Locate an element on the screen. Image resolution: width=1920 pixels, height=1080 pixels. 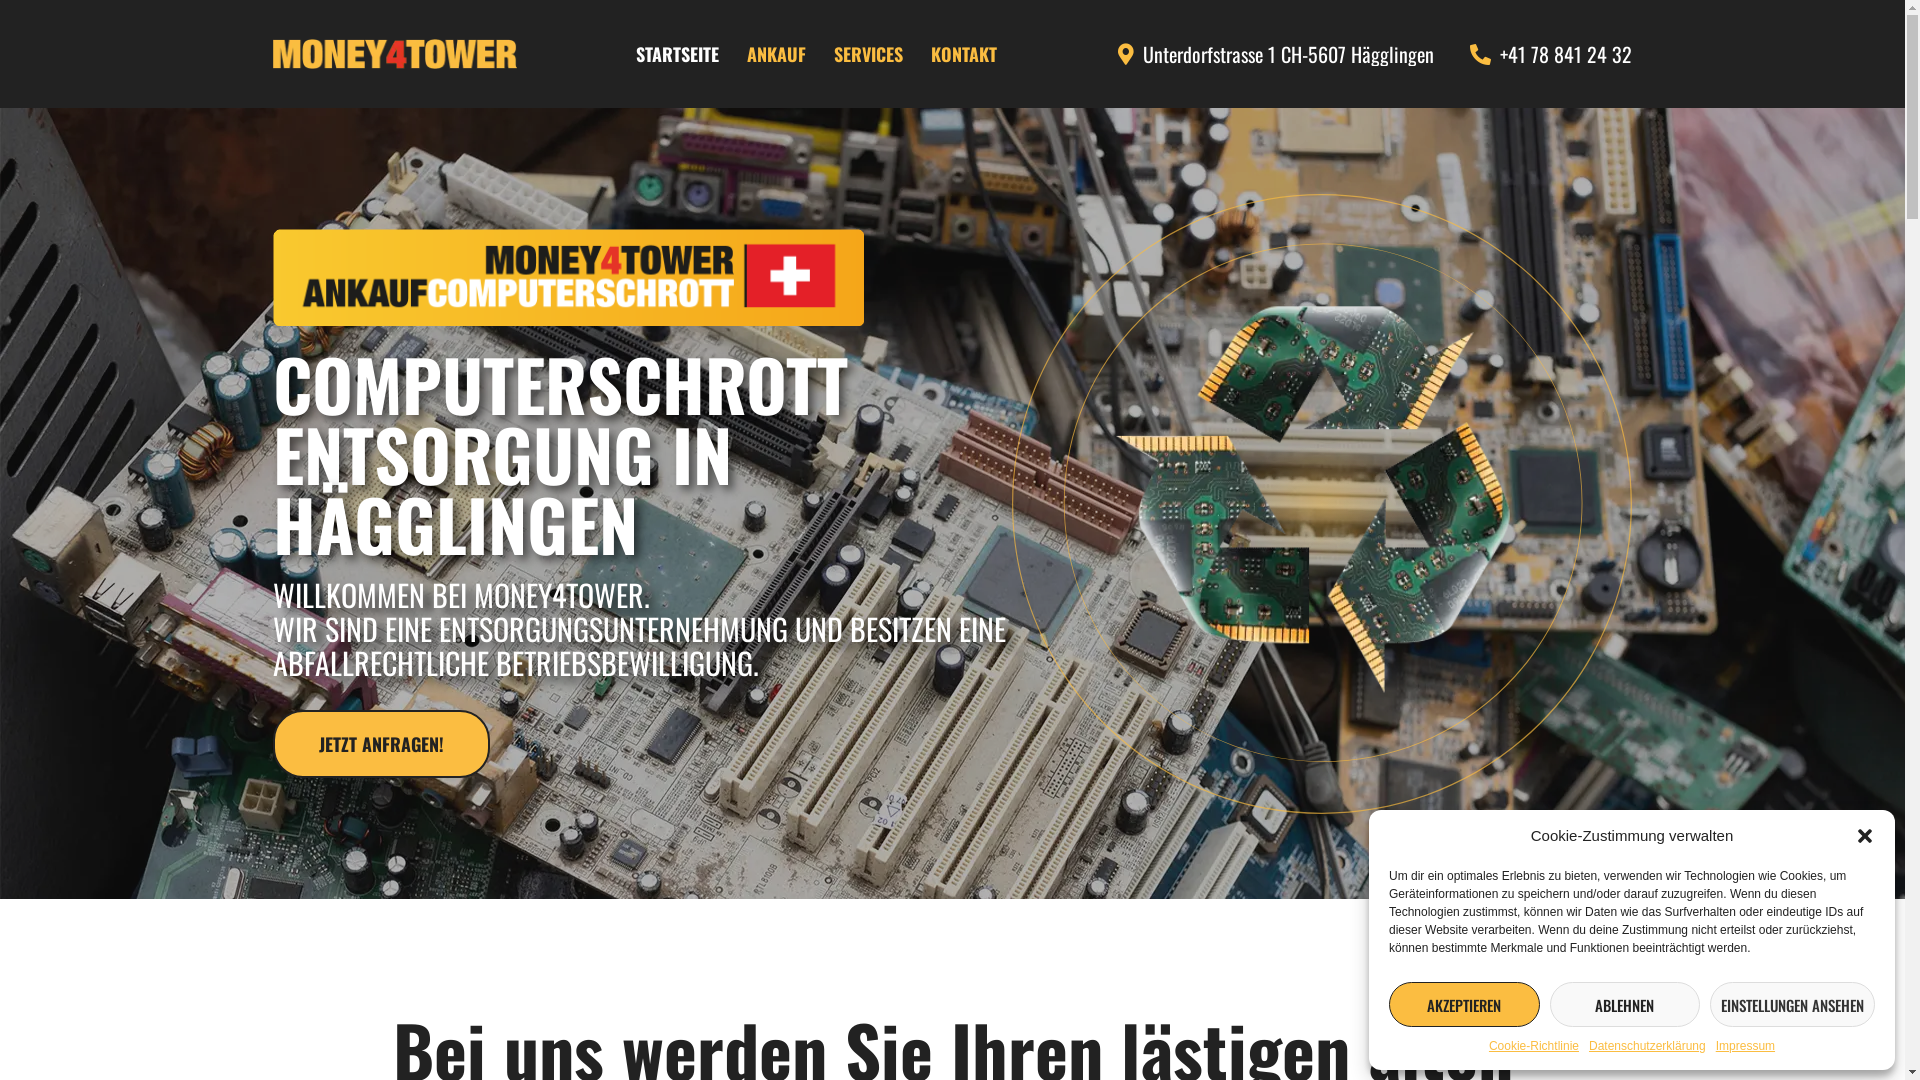
SERVICES is located at coordinates (868, 54).